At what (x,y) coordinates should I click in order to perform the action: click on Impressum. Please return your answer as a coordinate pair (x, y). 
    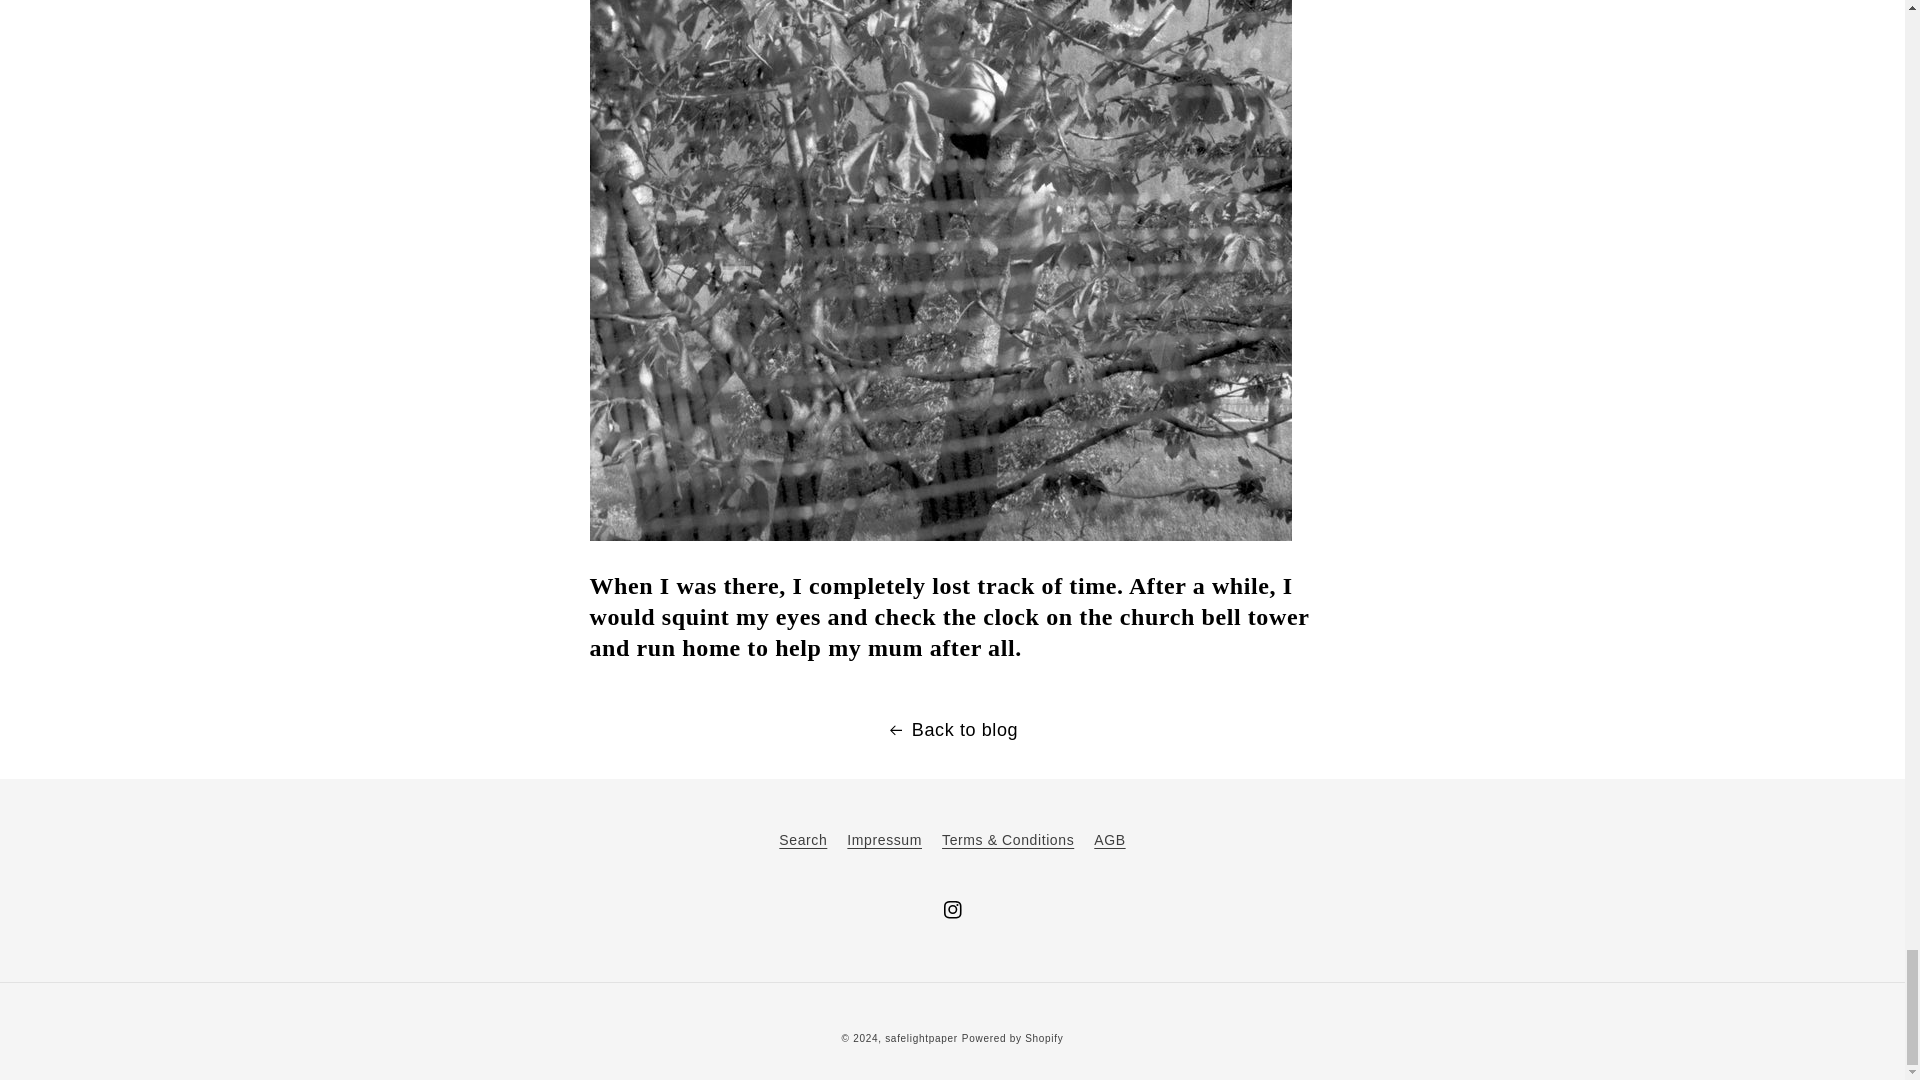
    Looking at the image, I should click on (884, 839).